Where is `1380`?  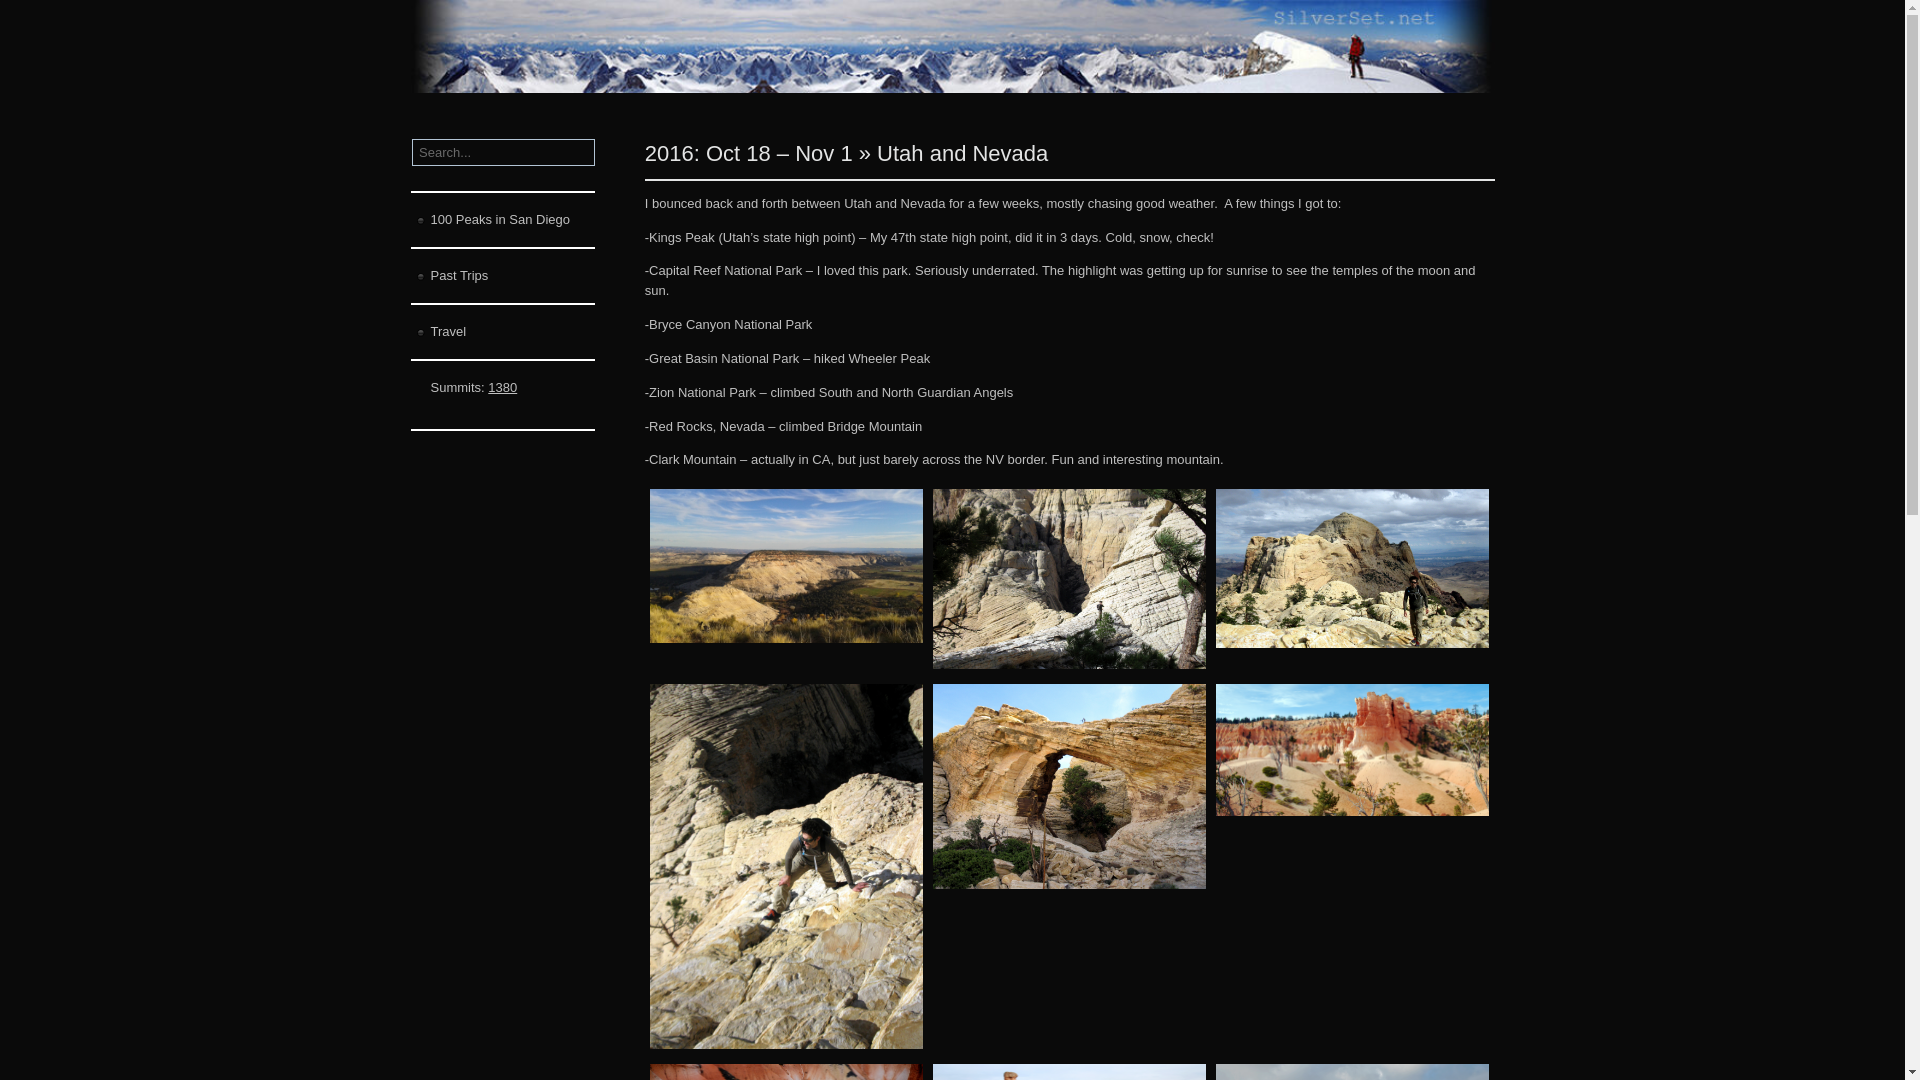 1380 is located at coordinates (502, 388).